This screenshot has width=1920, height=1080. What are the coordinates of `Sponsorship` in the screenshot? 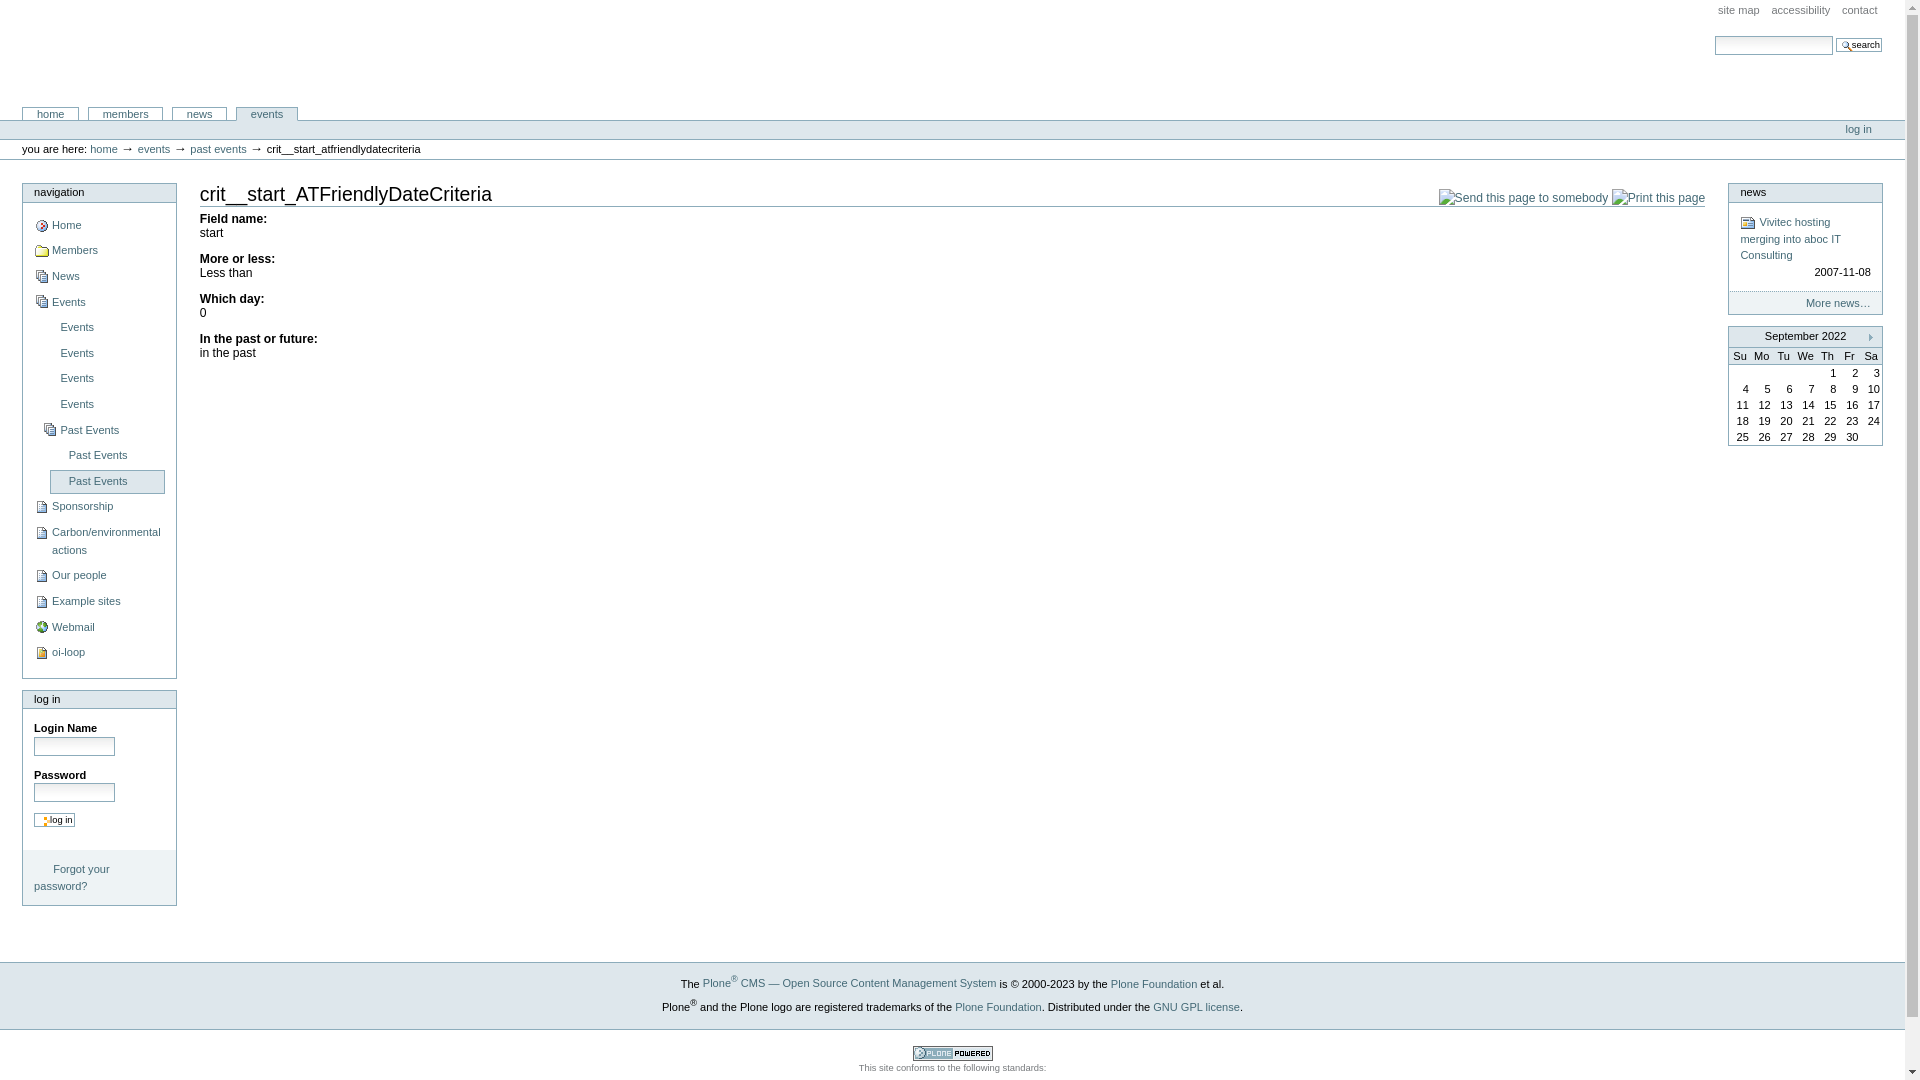 It's located at (98, 508).